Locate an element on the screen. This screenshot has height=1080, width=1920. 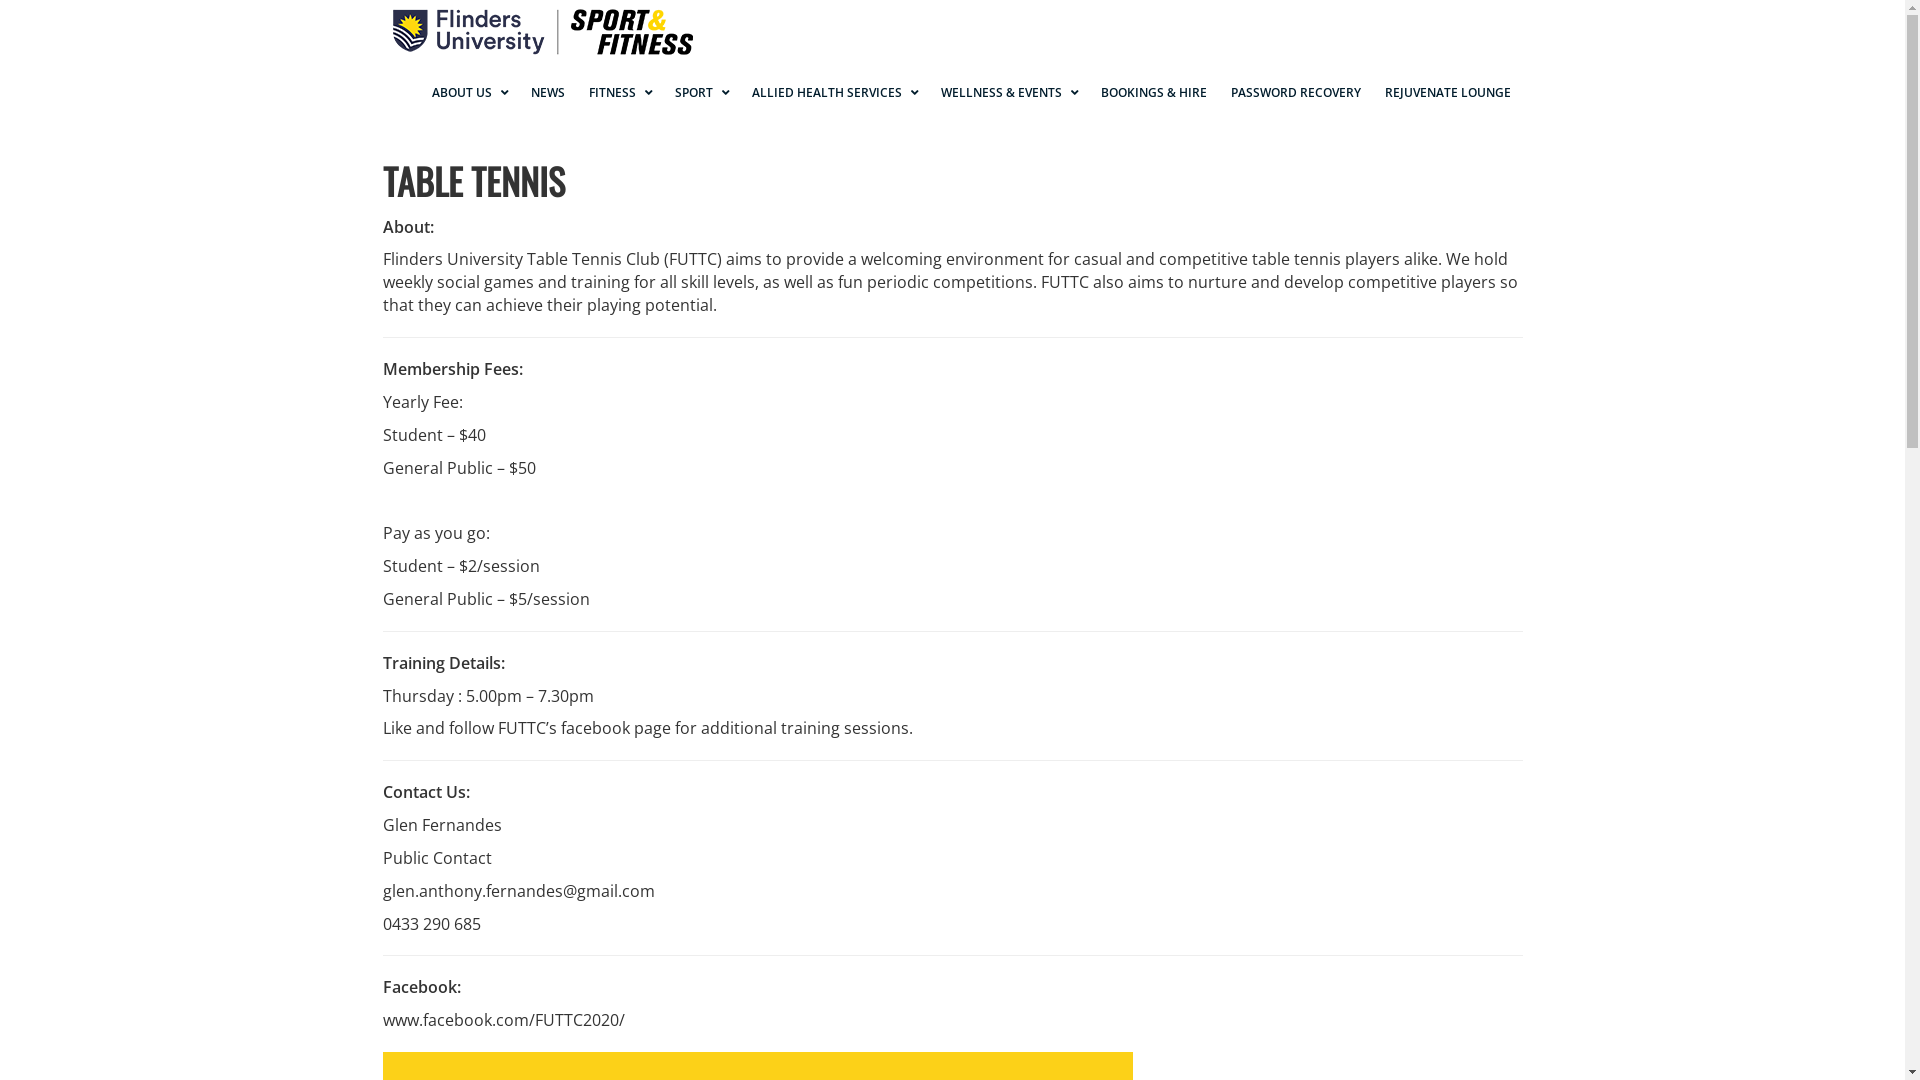
ALLIED HEALTH SERVICES is located at coordinates (834, 93).